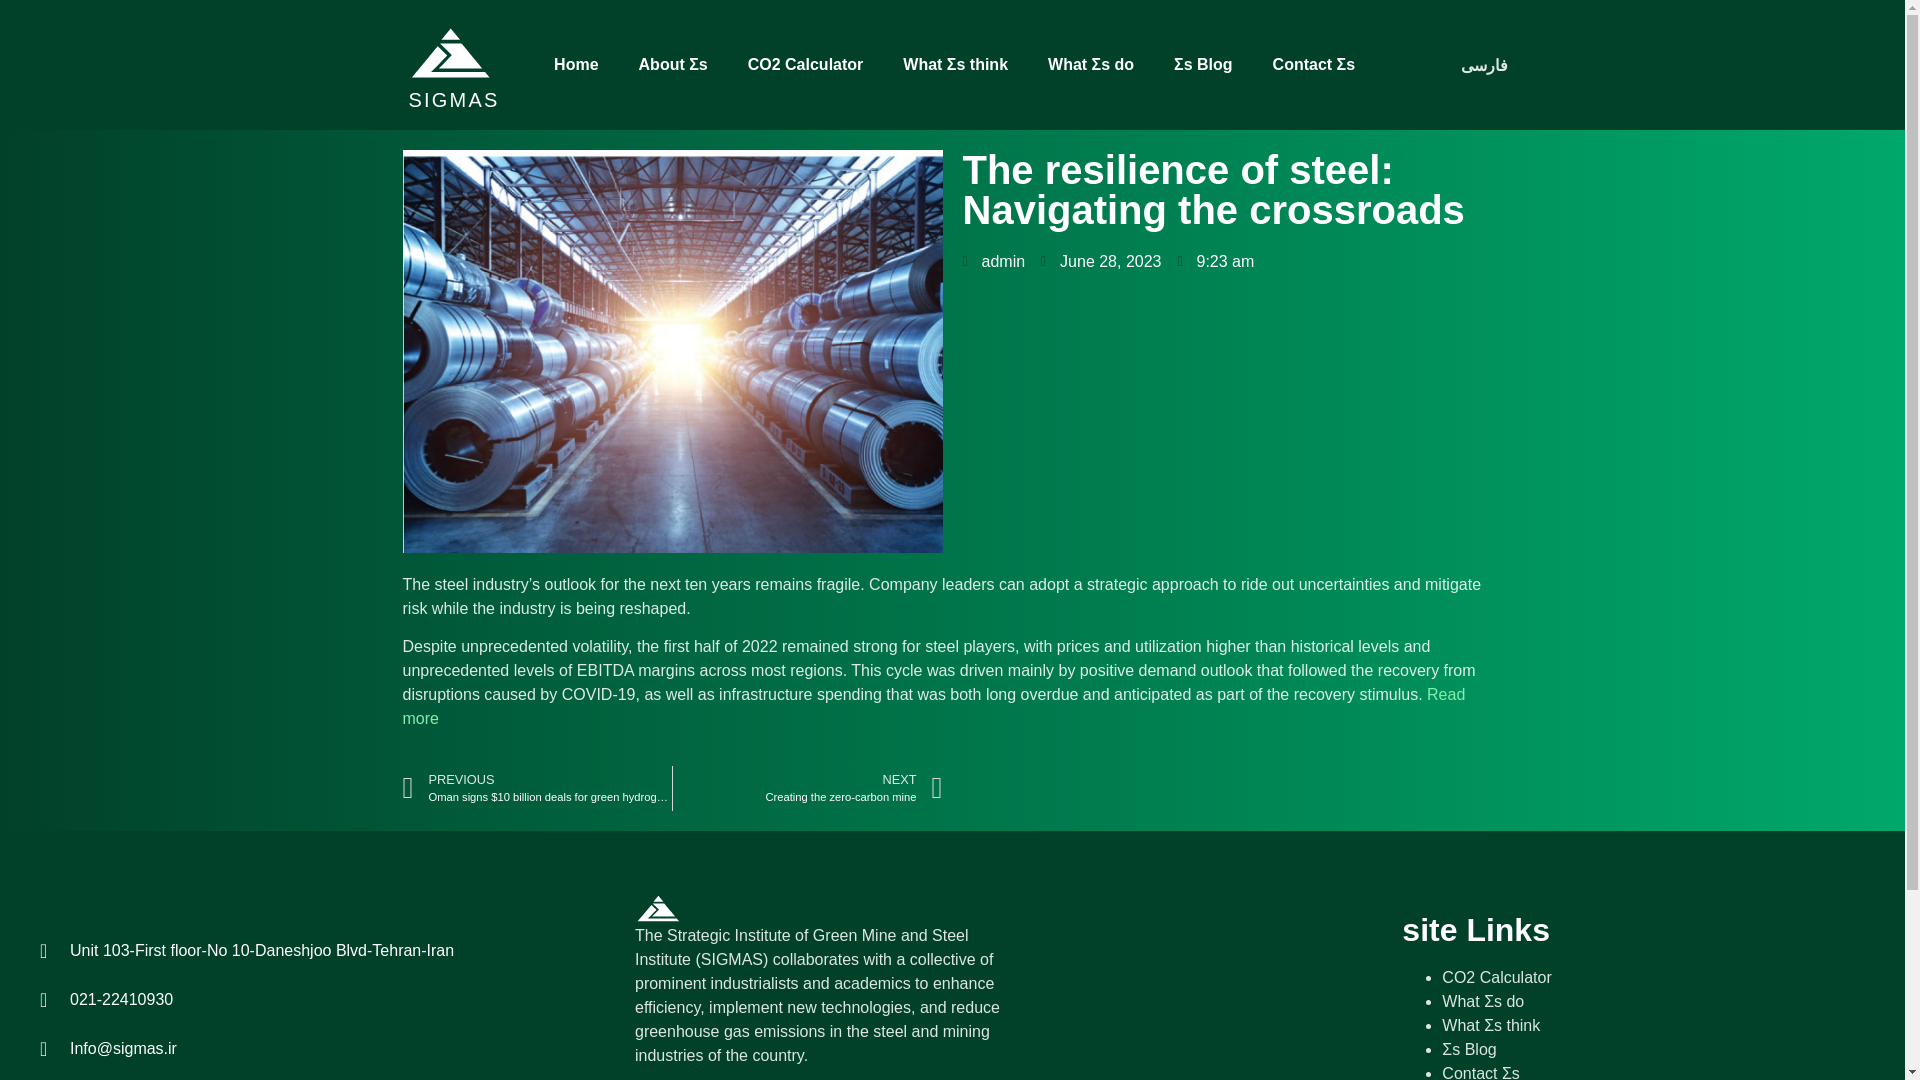 This screenshot has width=1920, height=1080. I want to click on SIGMAS, so click(1100, 262).